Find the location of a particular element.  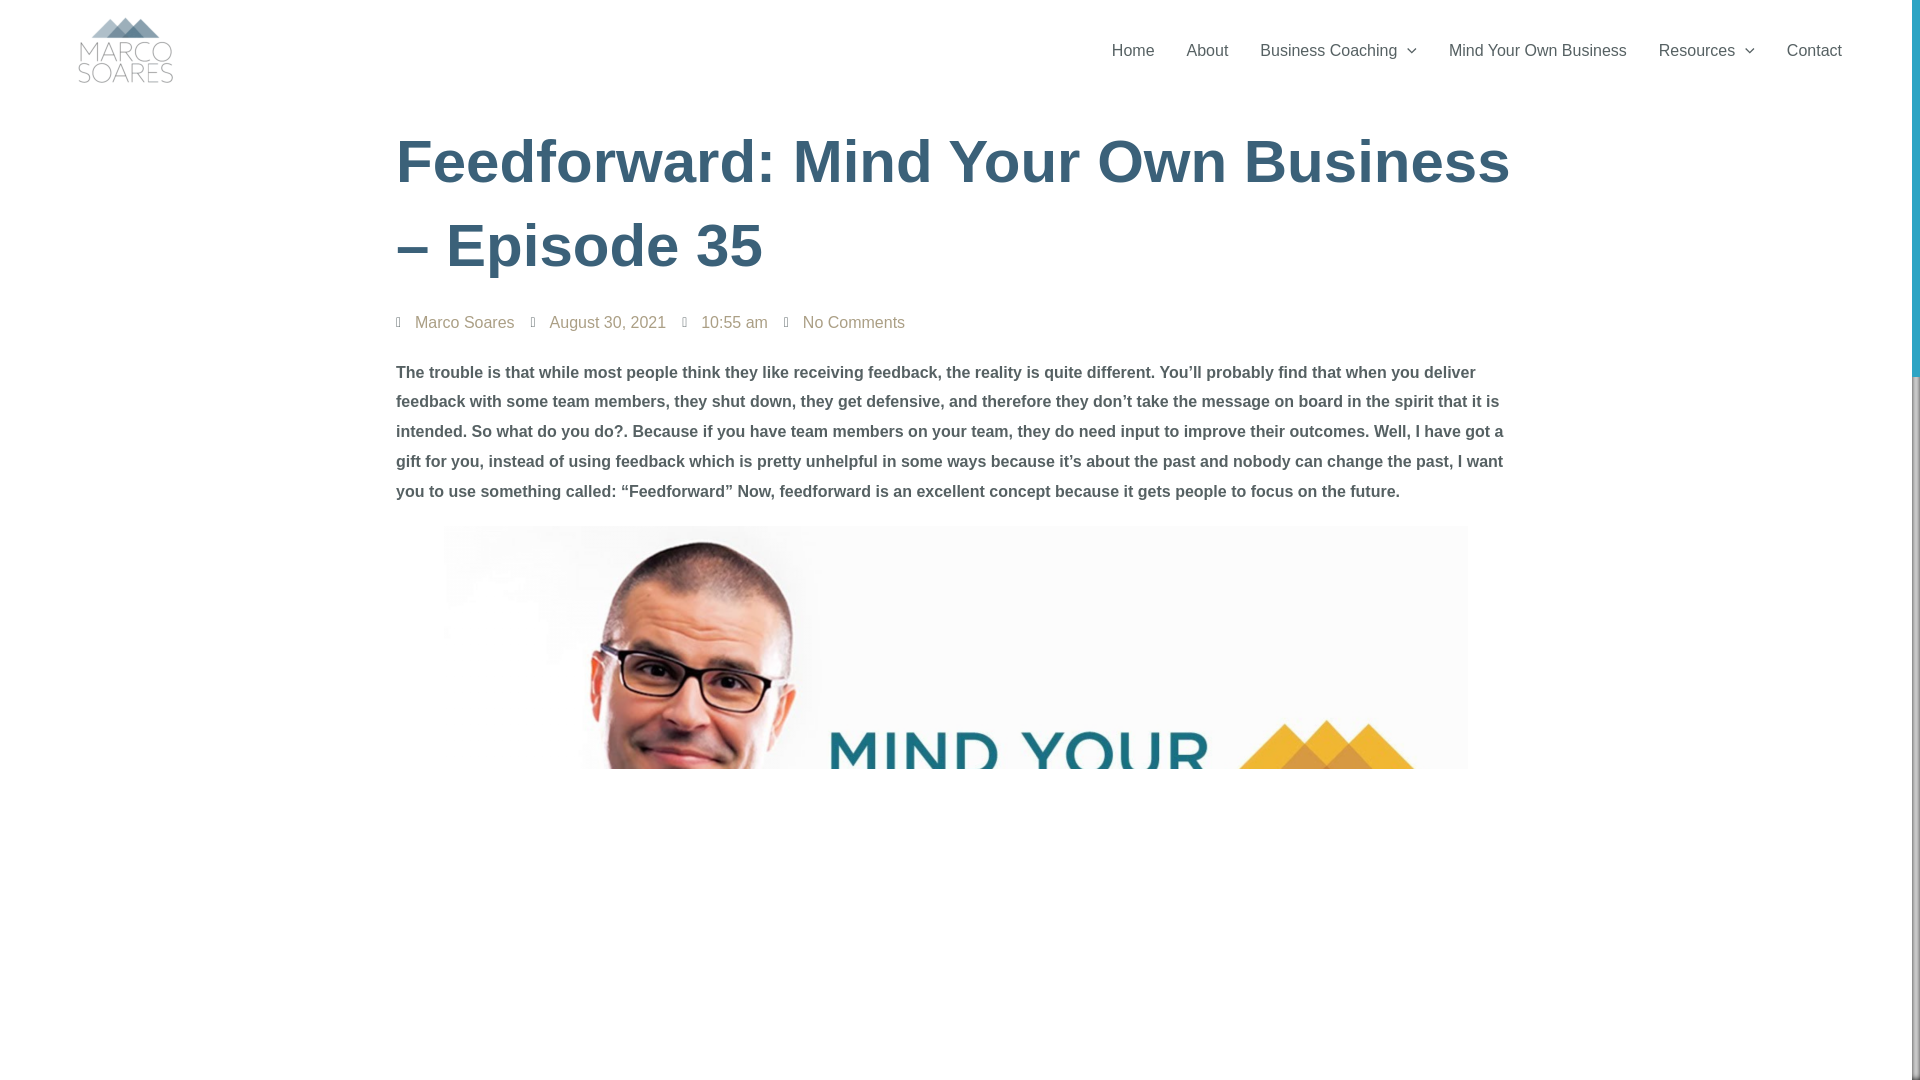

Home is located at coordinates (1134, 50).